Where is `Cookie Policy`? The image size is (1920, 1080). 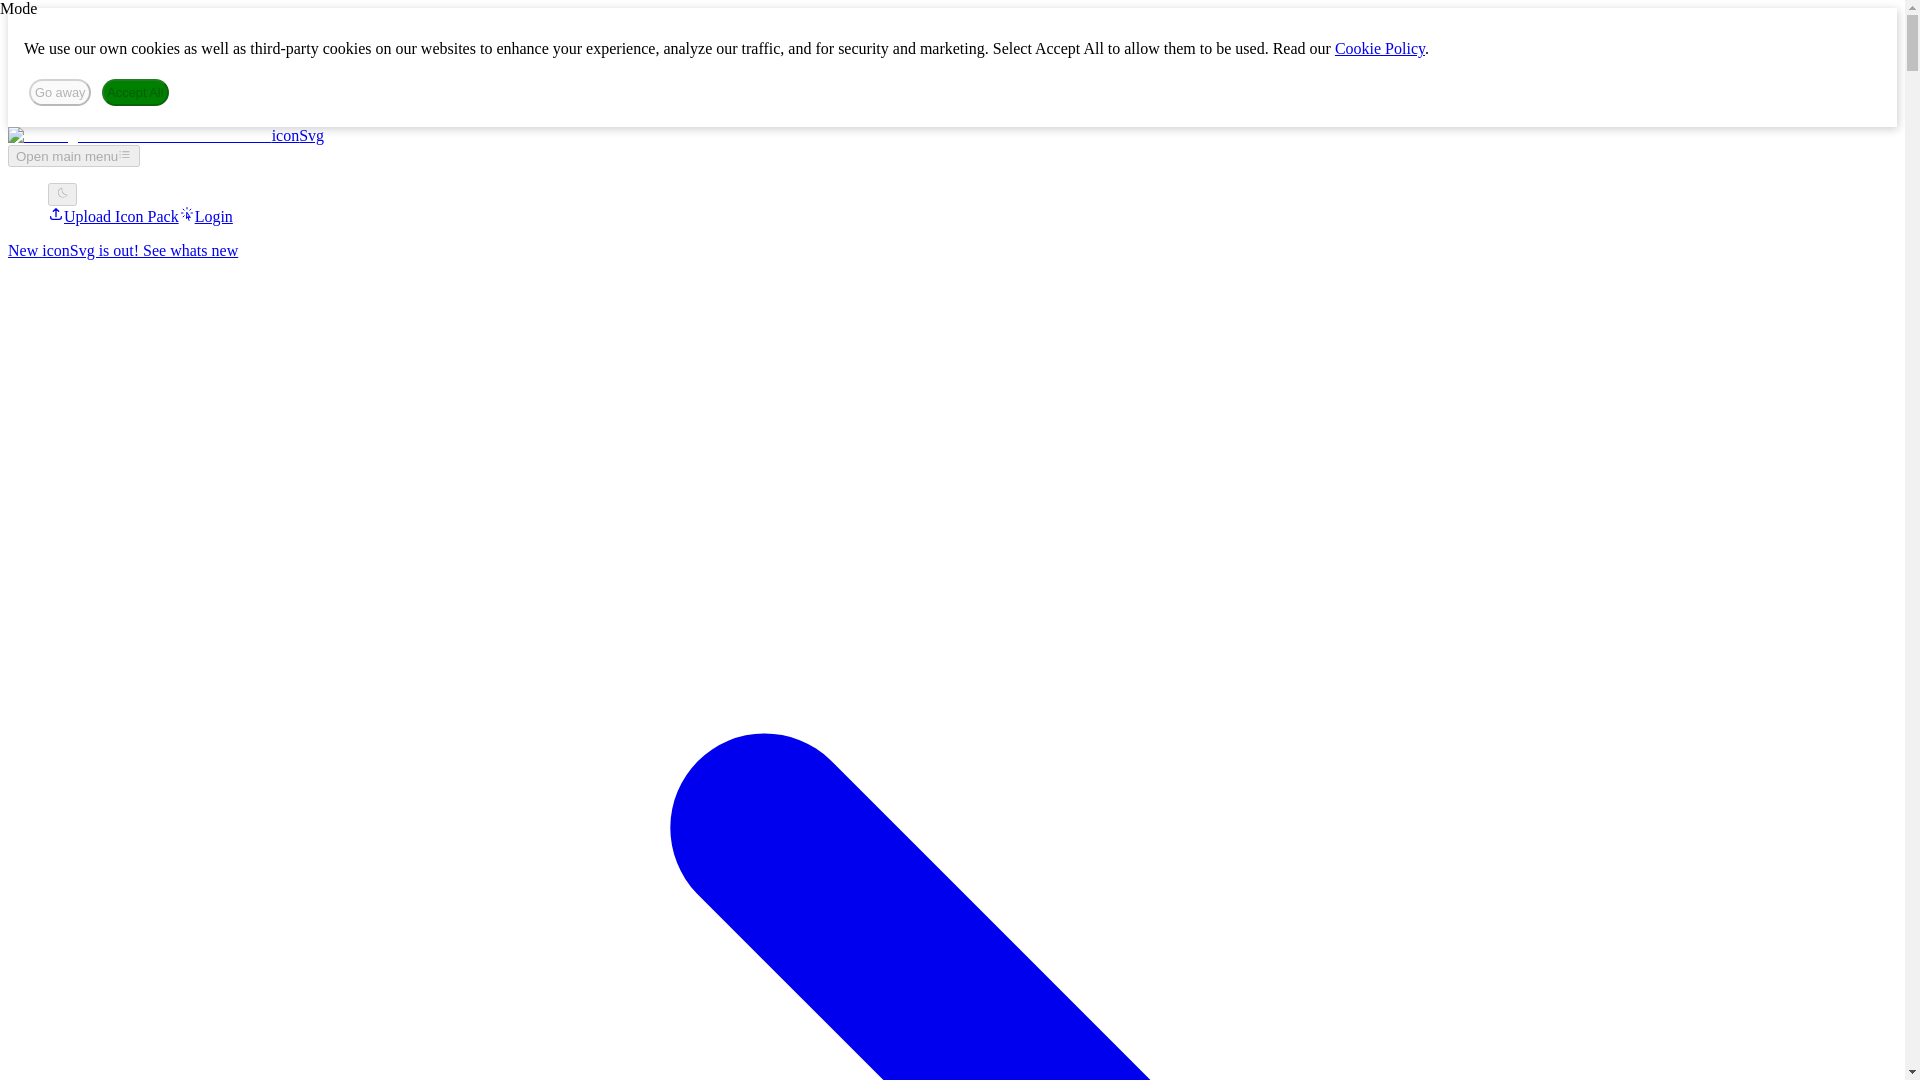
Cookie Policy is located at coordinates (1379, 48).